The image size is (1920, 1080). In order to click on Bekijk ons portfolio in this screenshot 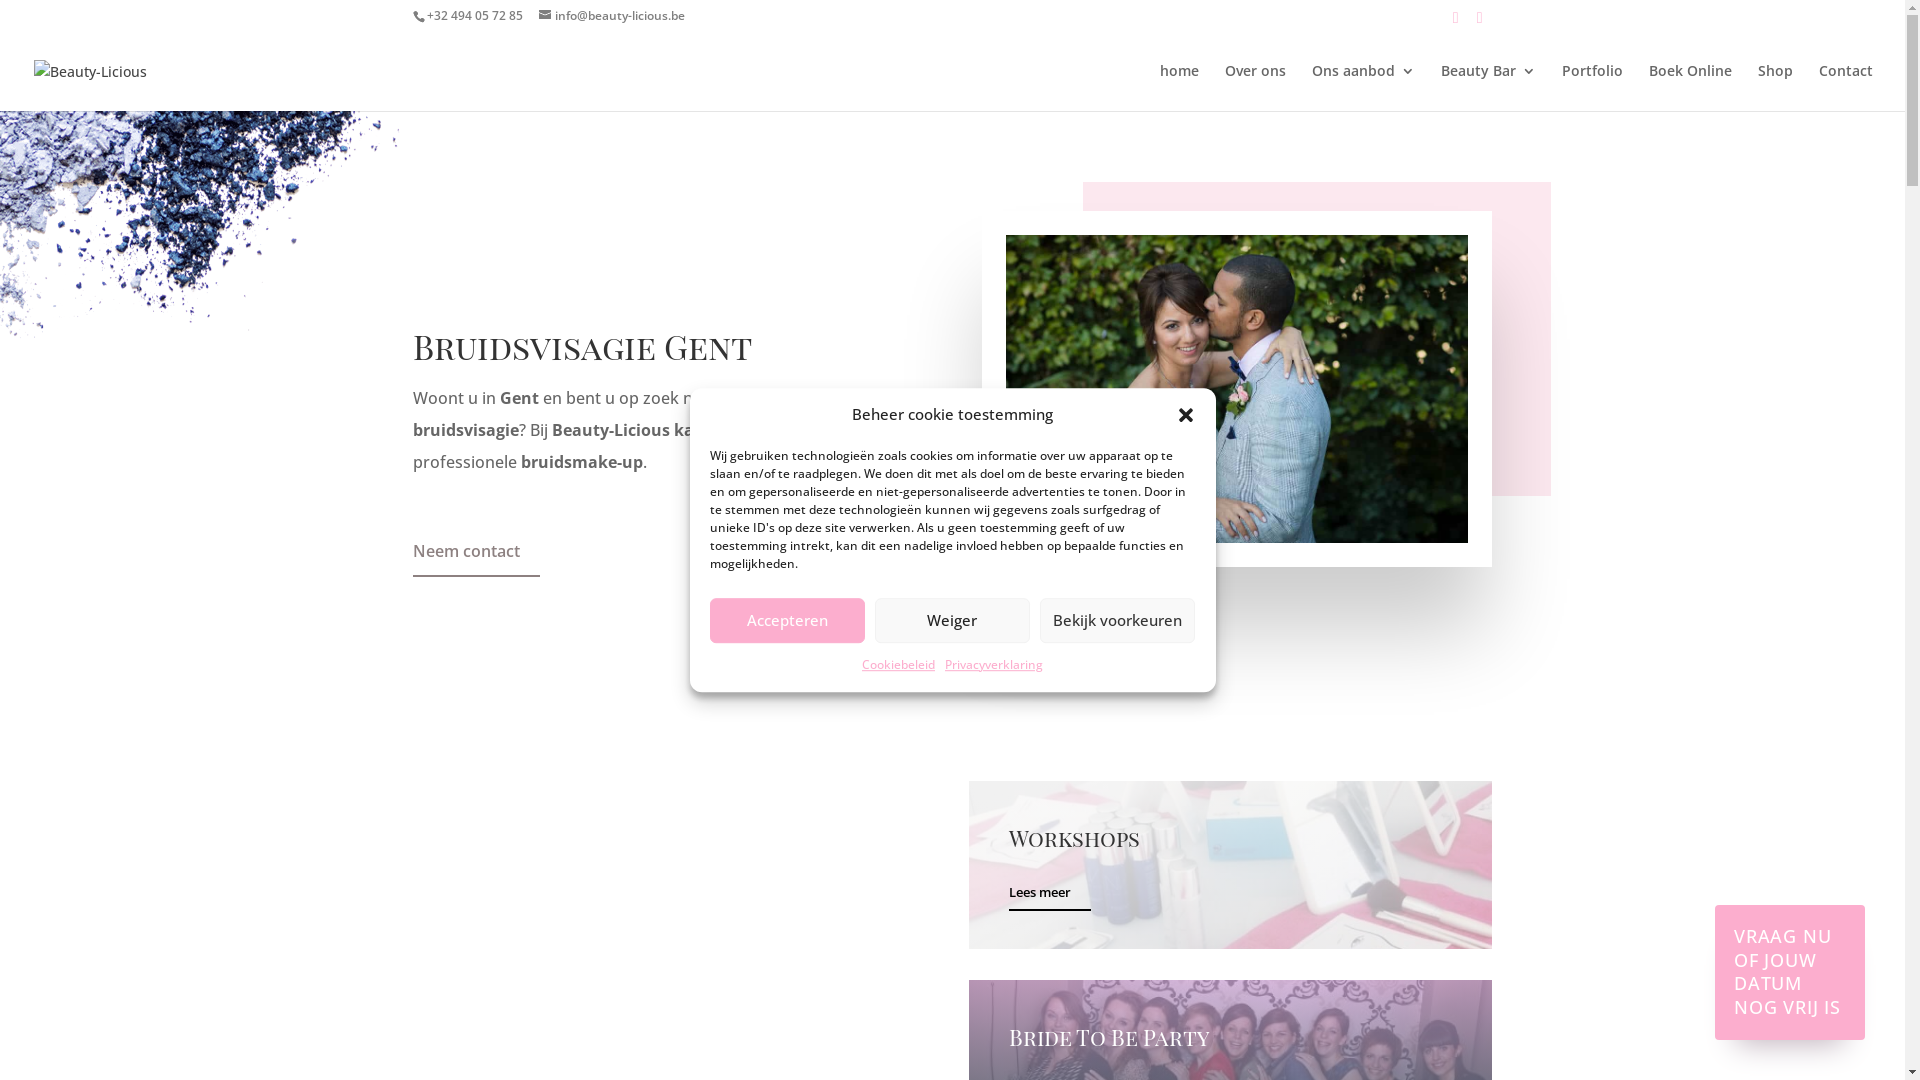, I will do `click(838, 624)`.